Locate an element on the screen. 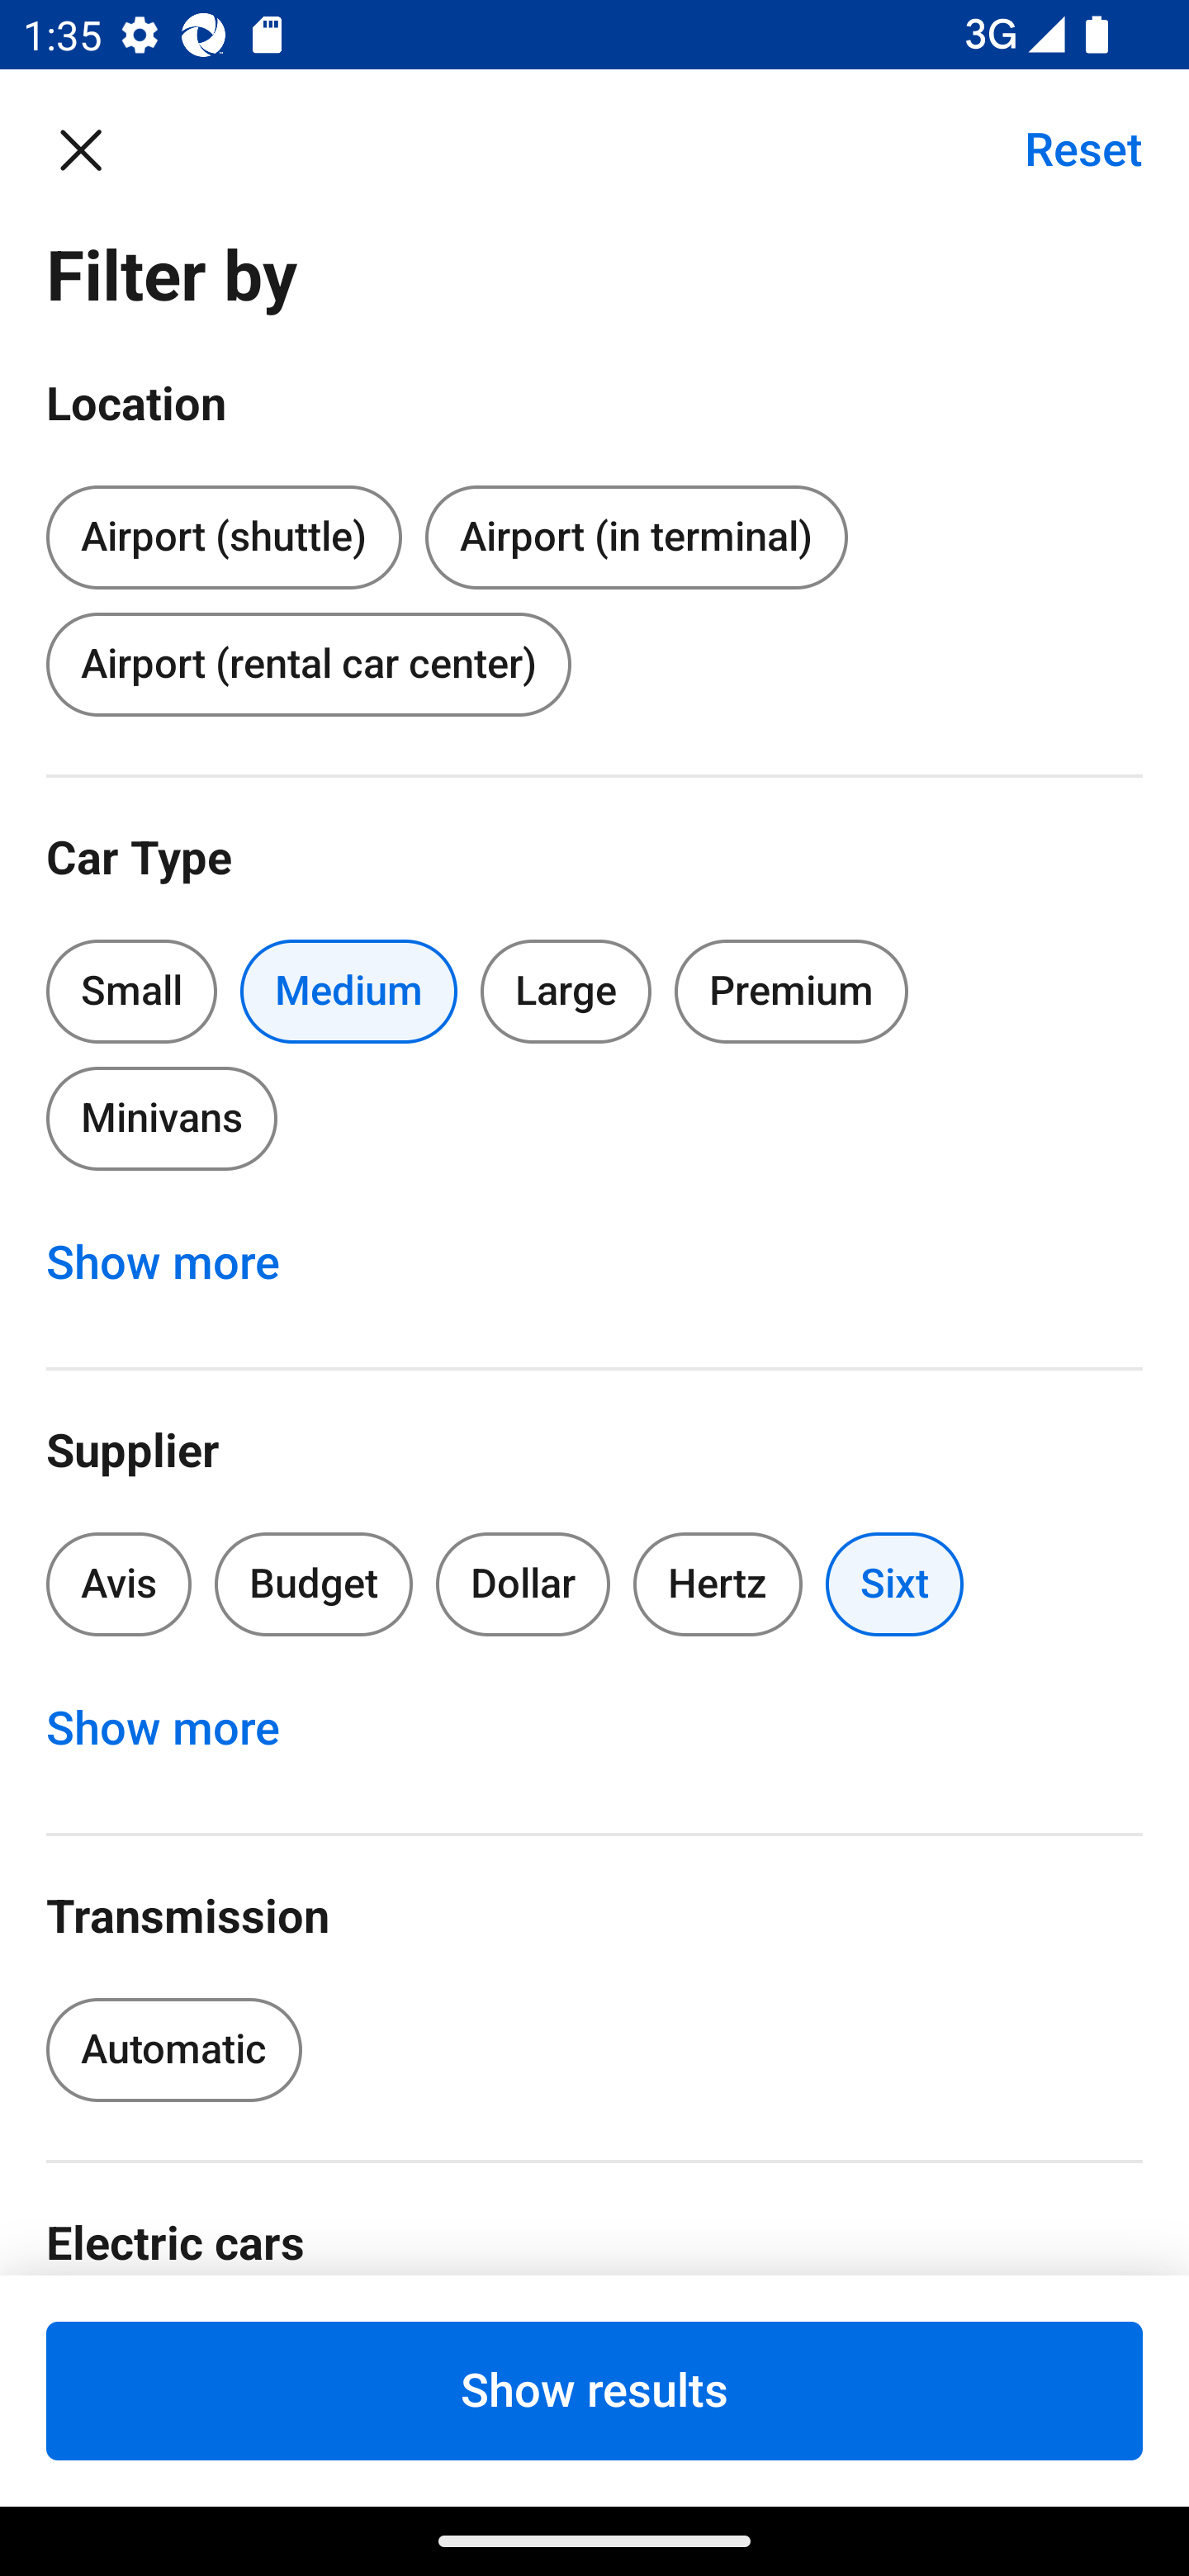  Dollar is located at coordinates (523, 1584).